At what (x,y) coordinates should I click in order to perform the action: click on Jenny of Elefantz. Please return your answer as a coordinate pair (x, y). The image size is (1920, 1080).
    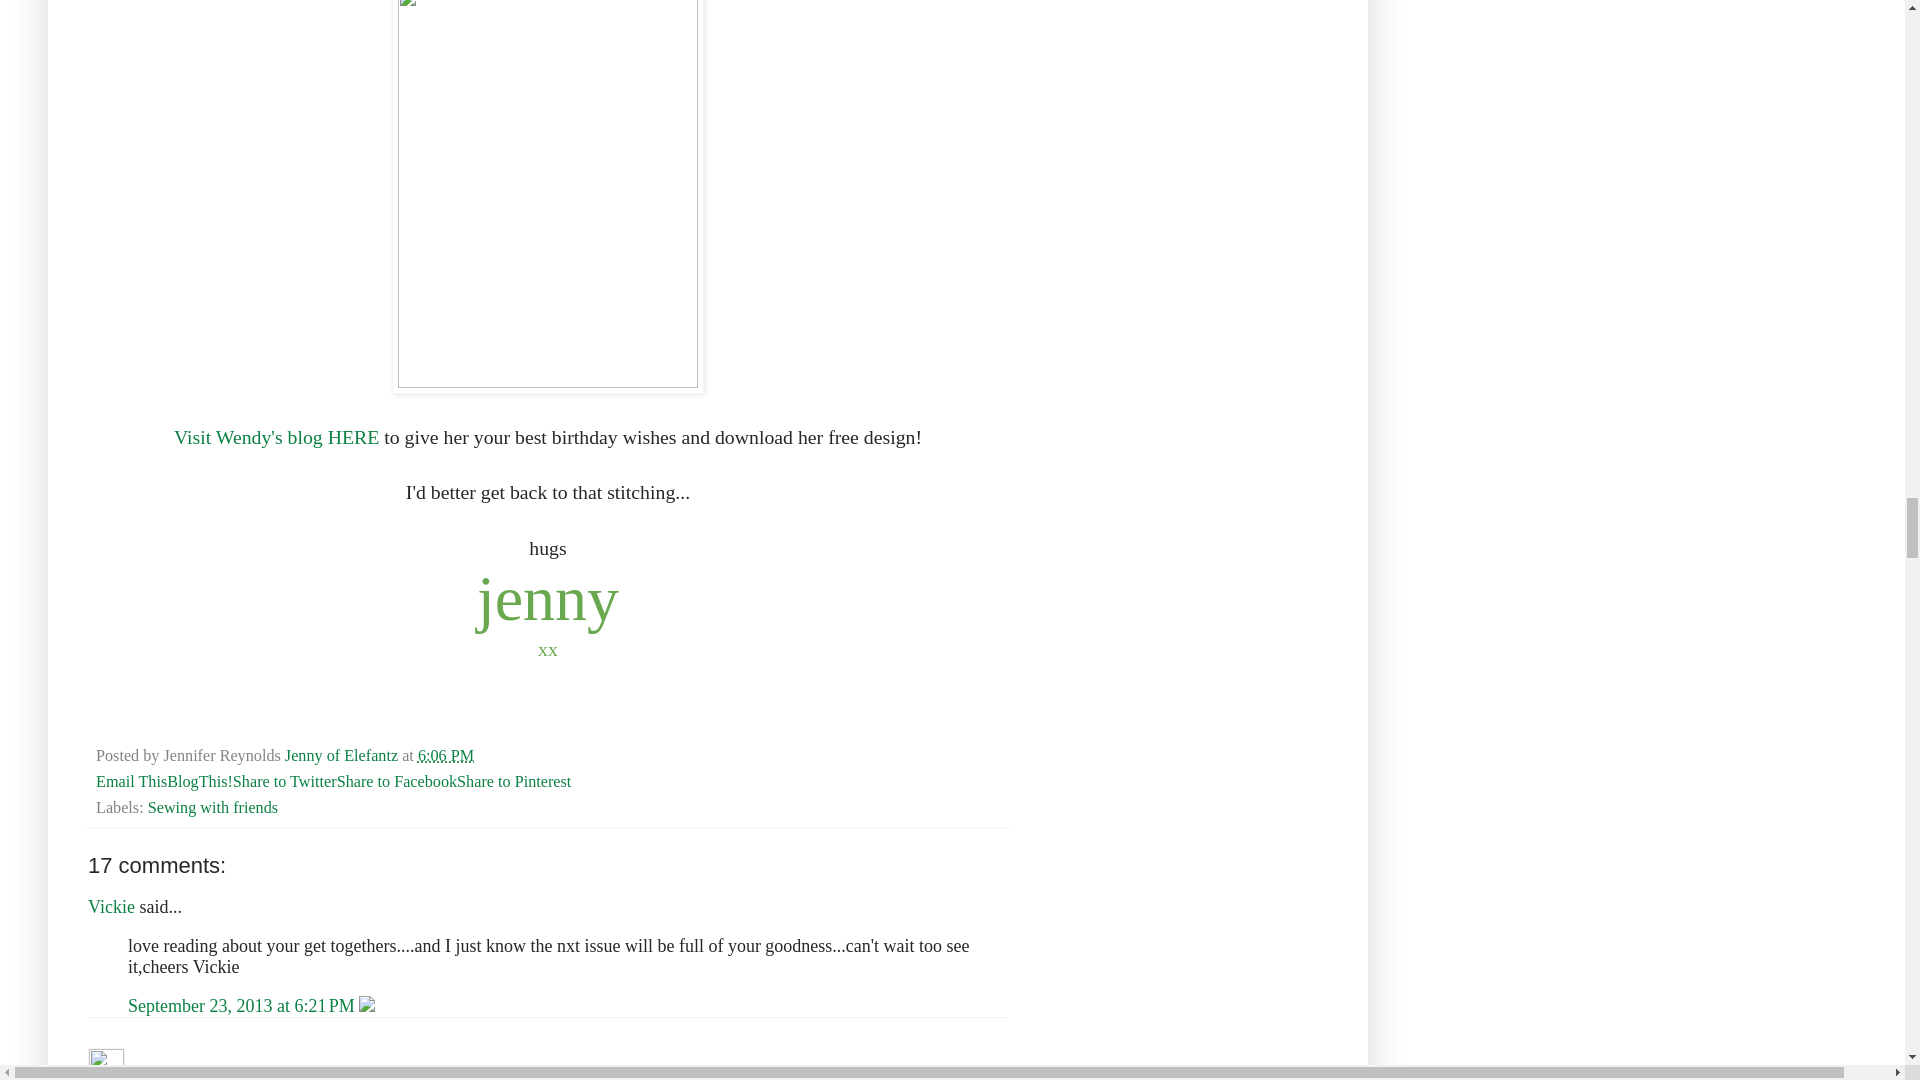
    Looking at the image, I should click on (342, 756).